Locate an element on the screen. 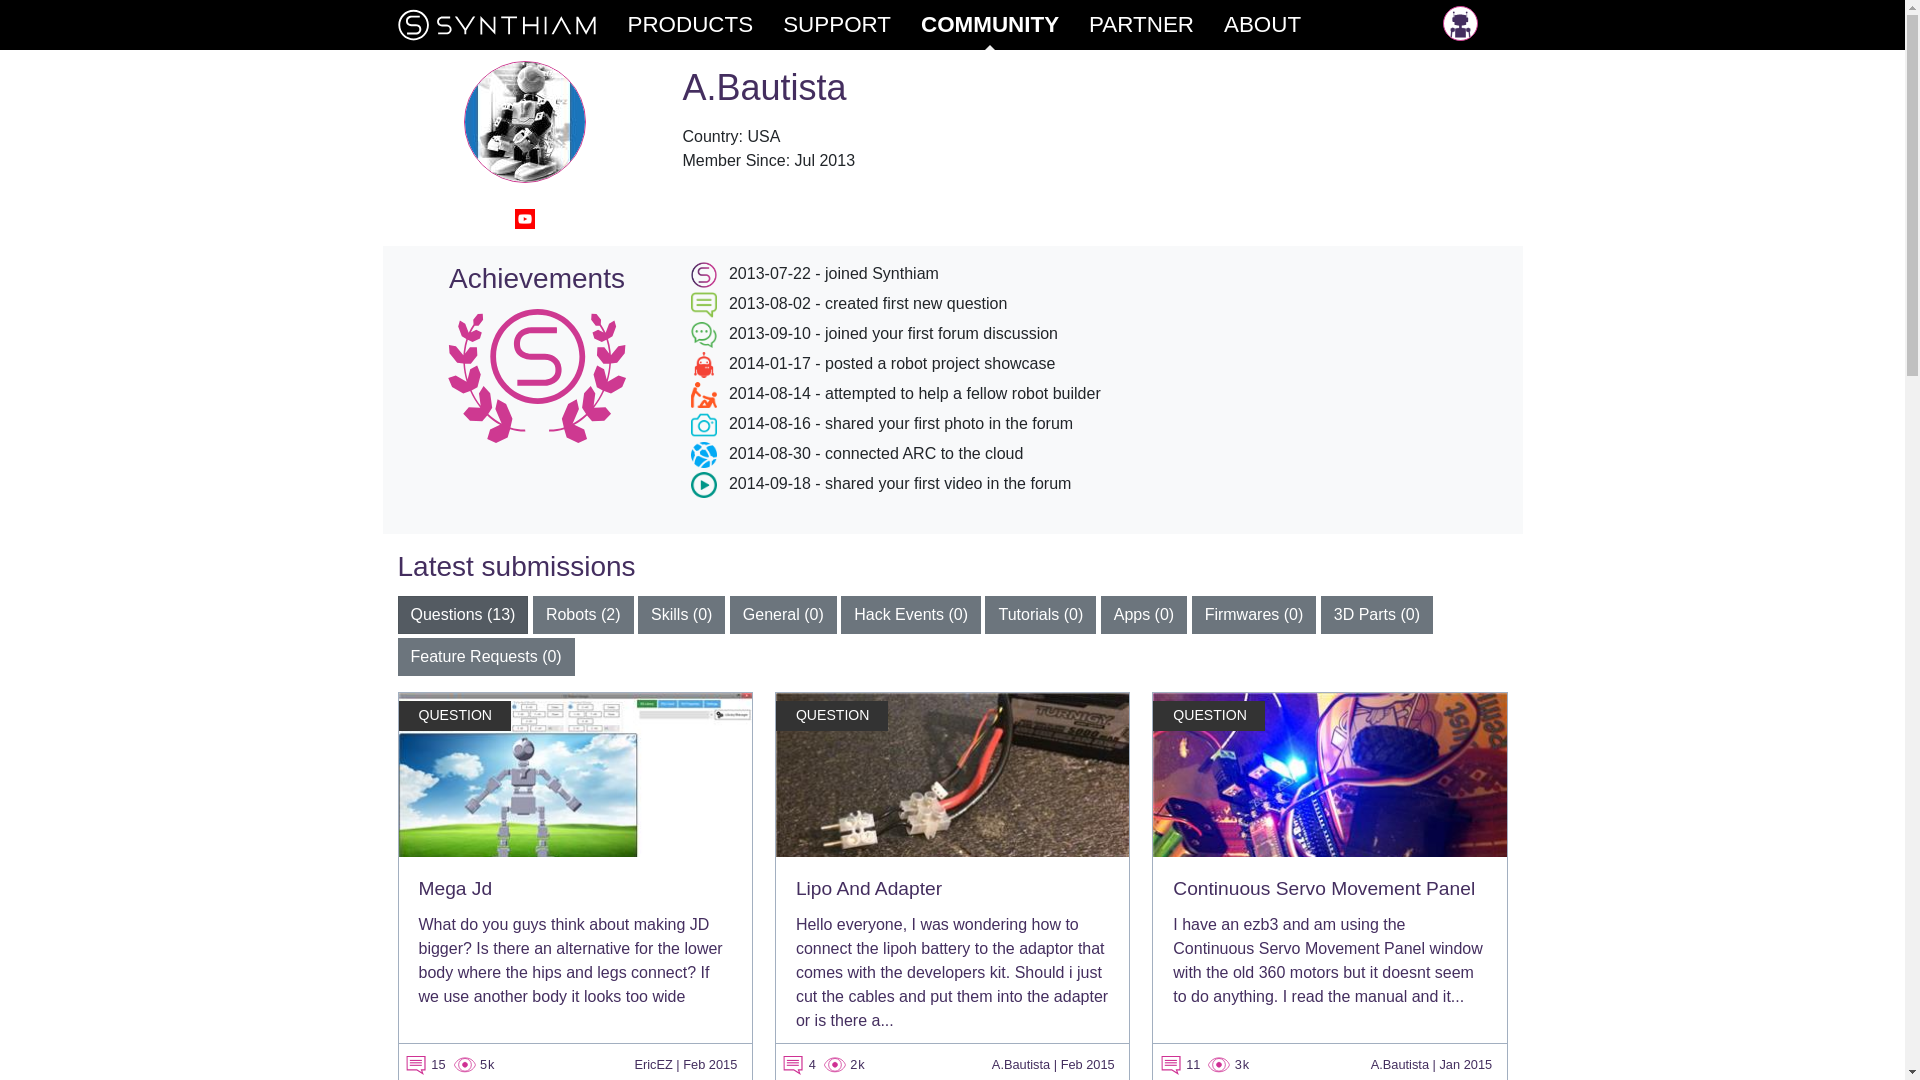  PRODUCTS is located at coordinates (705, 24).